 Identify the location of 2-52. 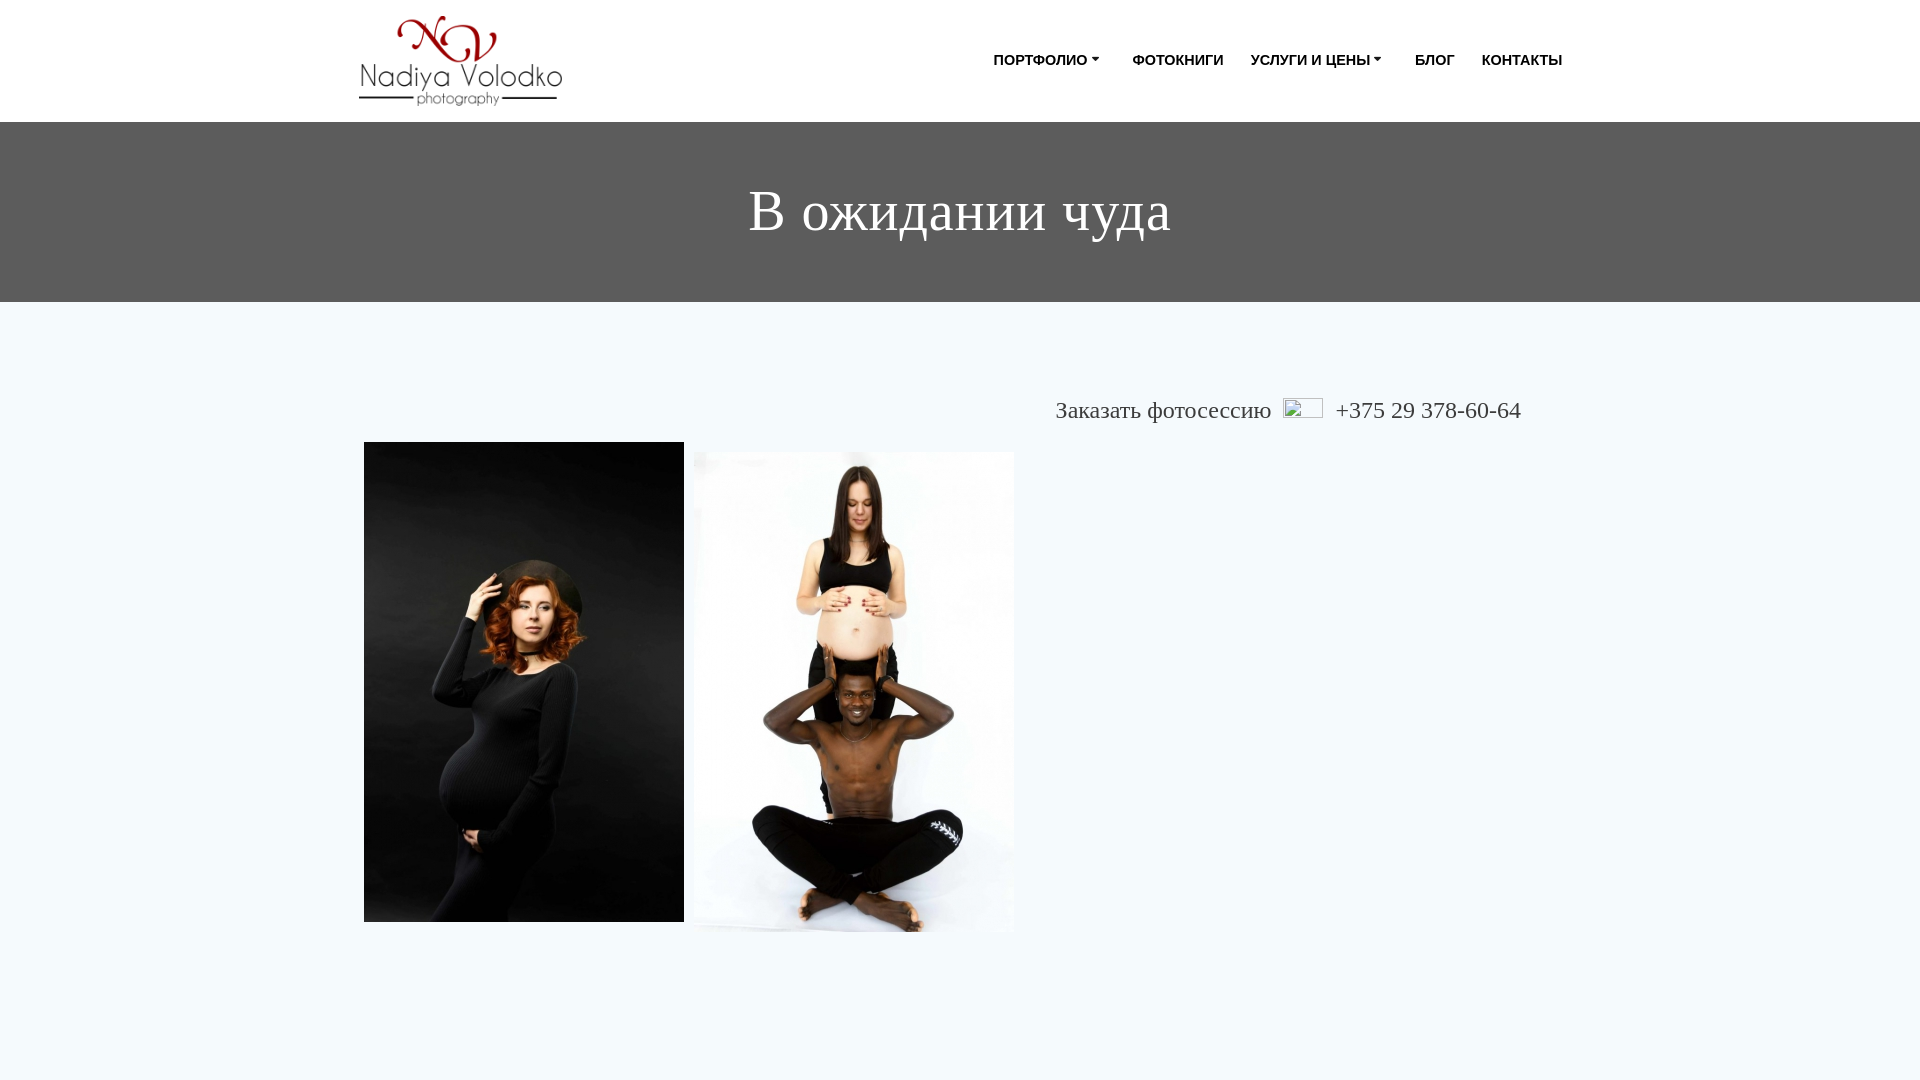
(694, 452).